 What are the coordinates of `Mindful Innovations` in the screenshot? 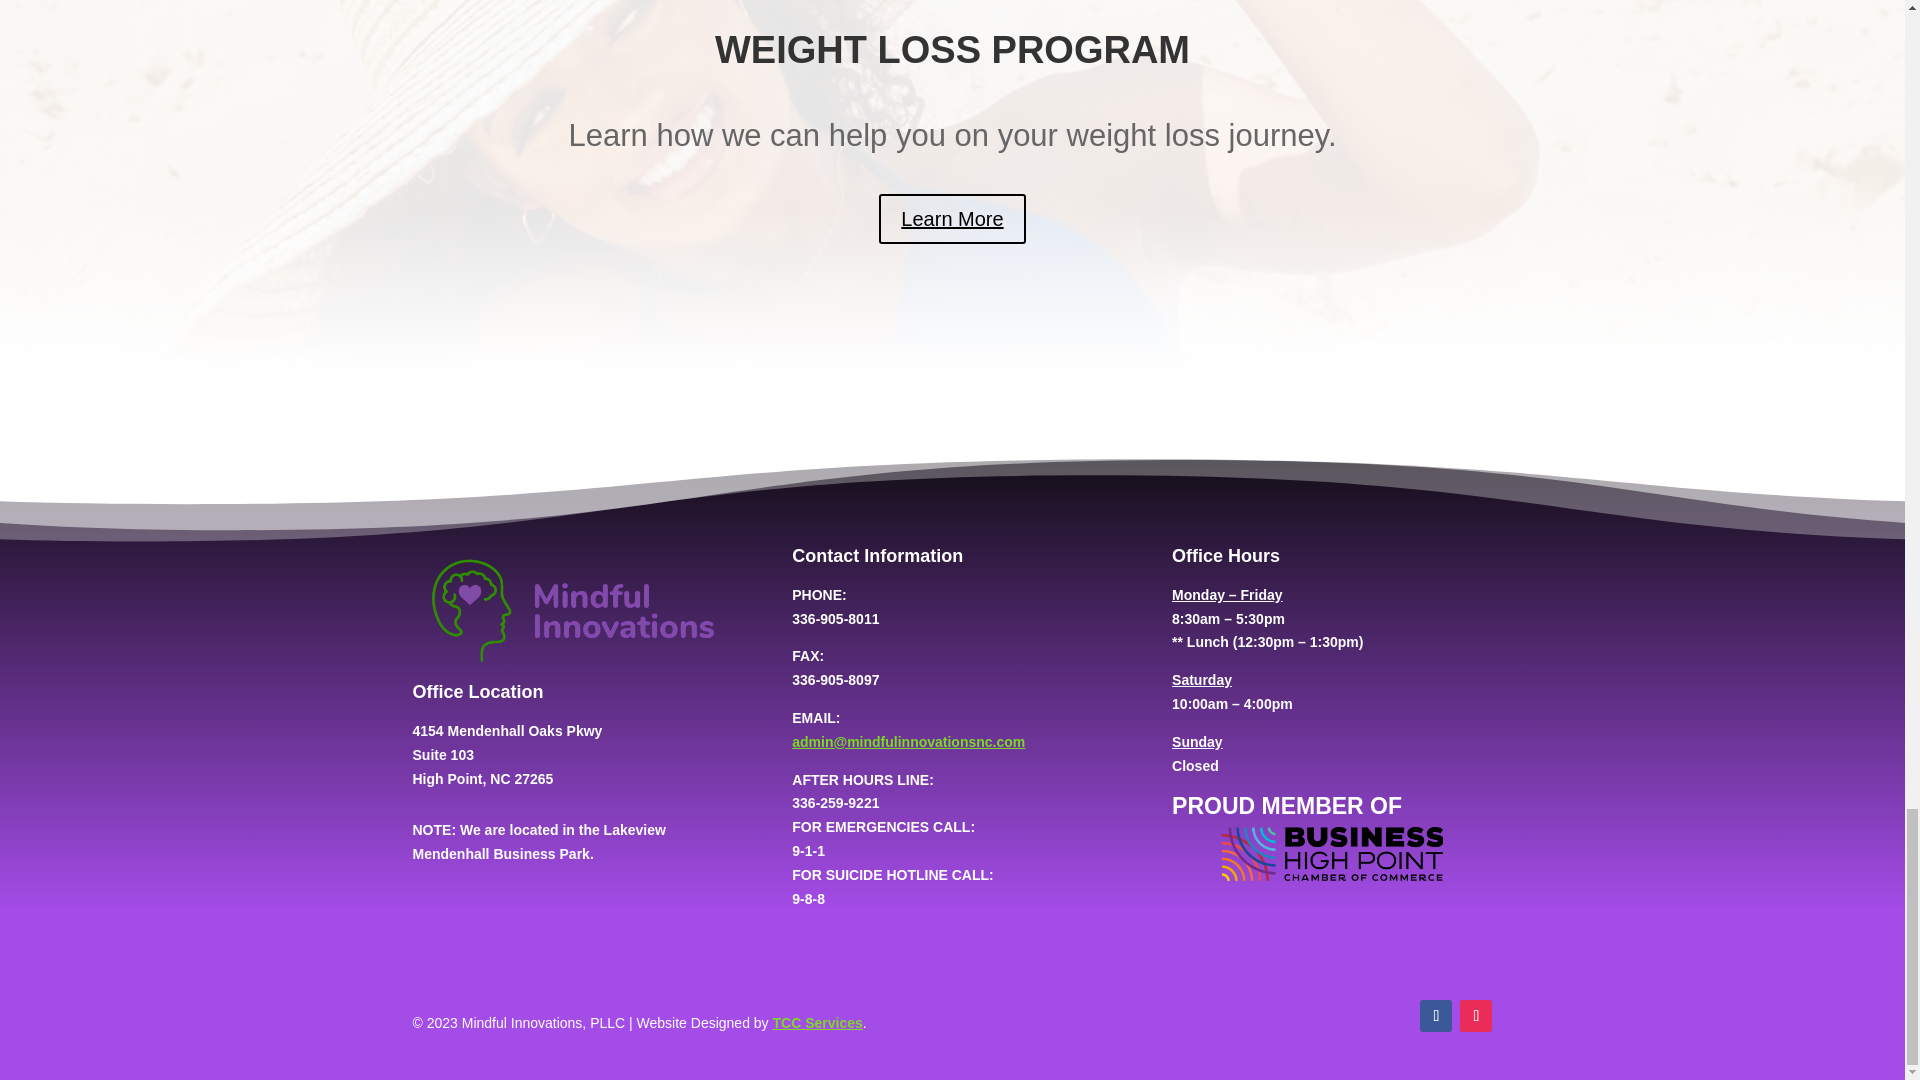 It's located at (572, 612).